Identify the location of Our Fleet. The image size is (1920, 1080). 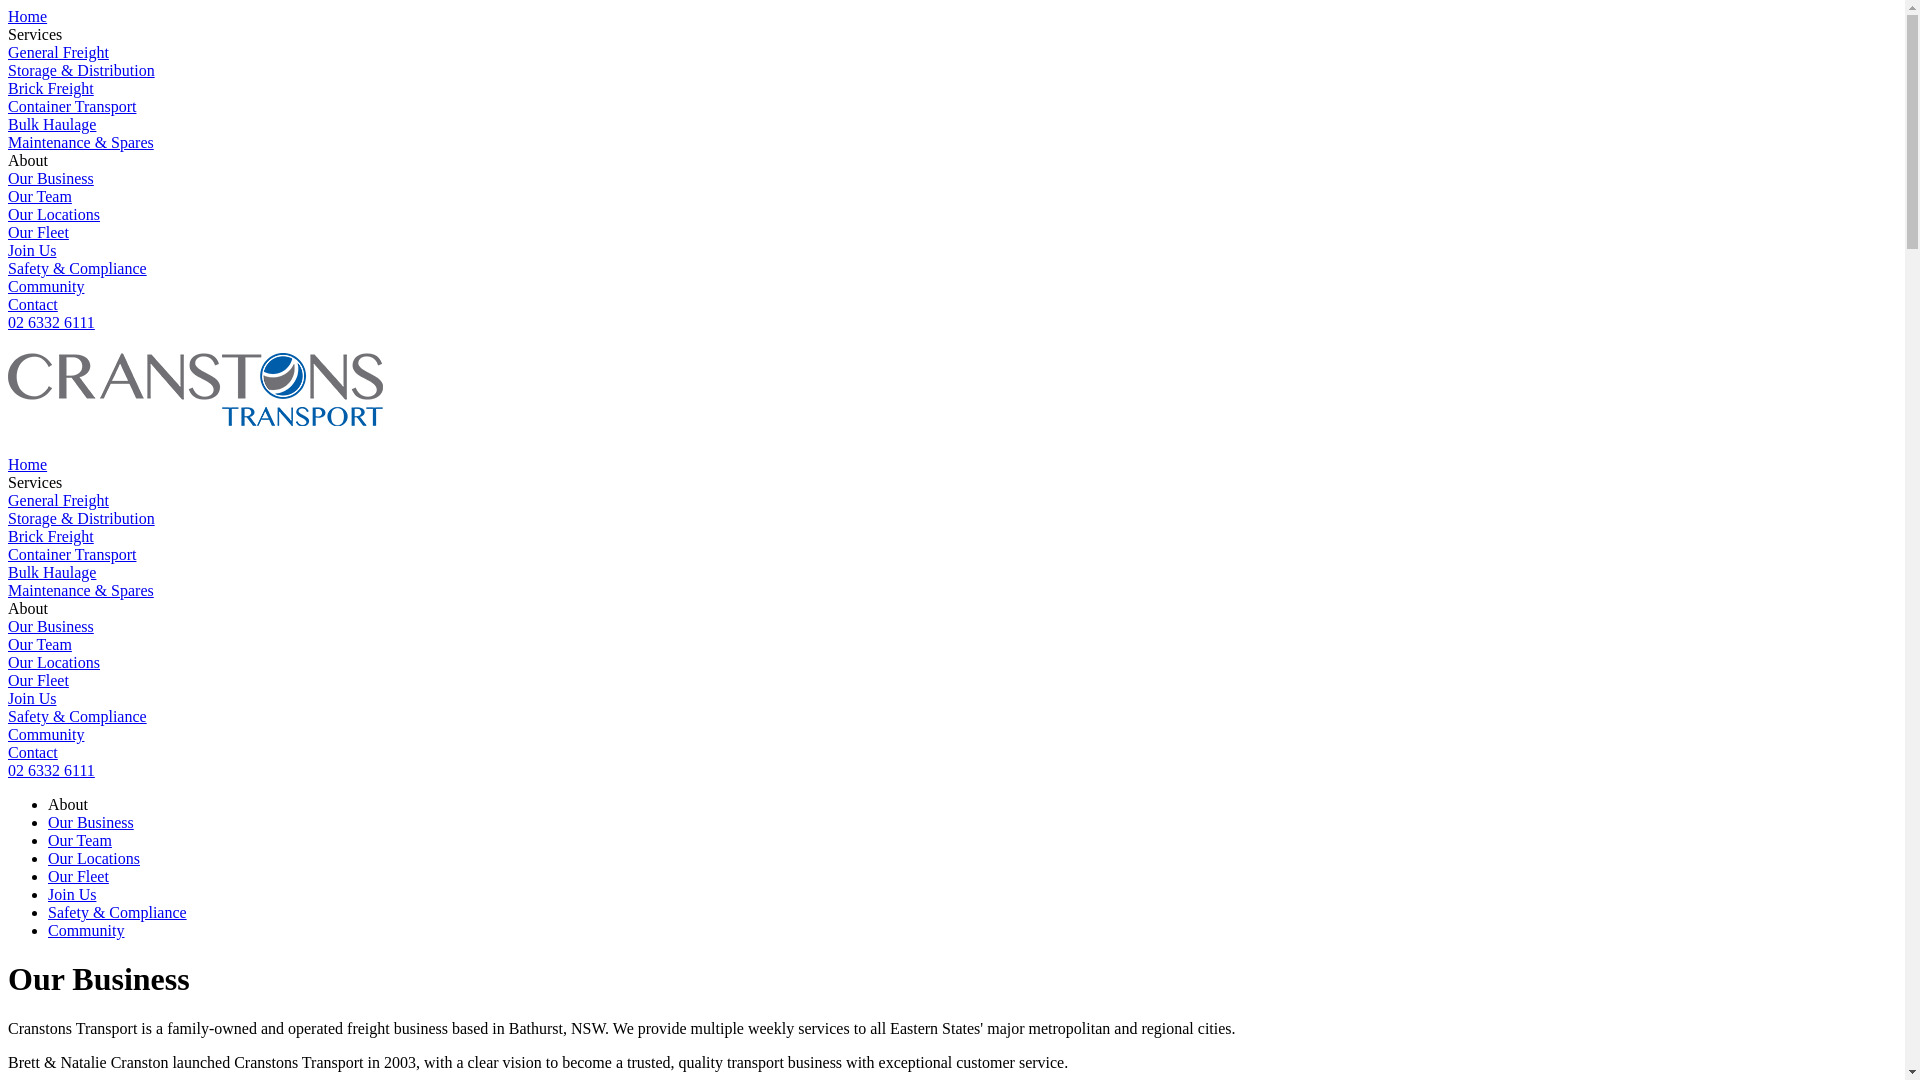
(38, 232).